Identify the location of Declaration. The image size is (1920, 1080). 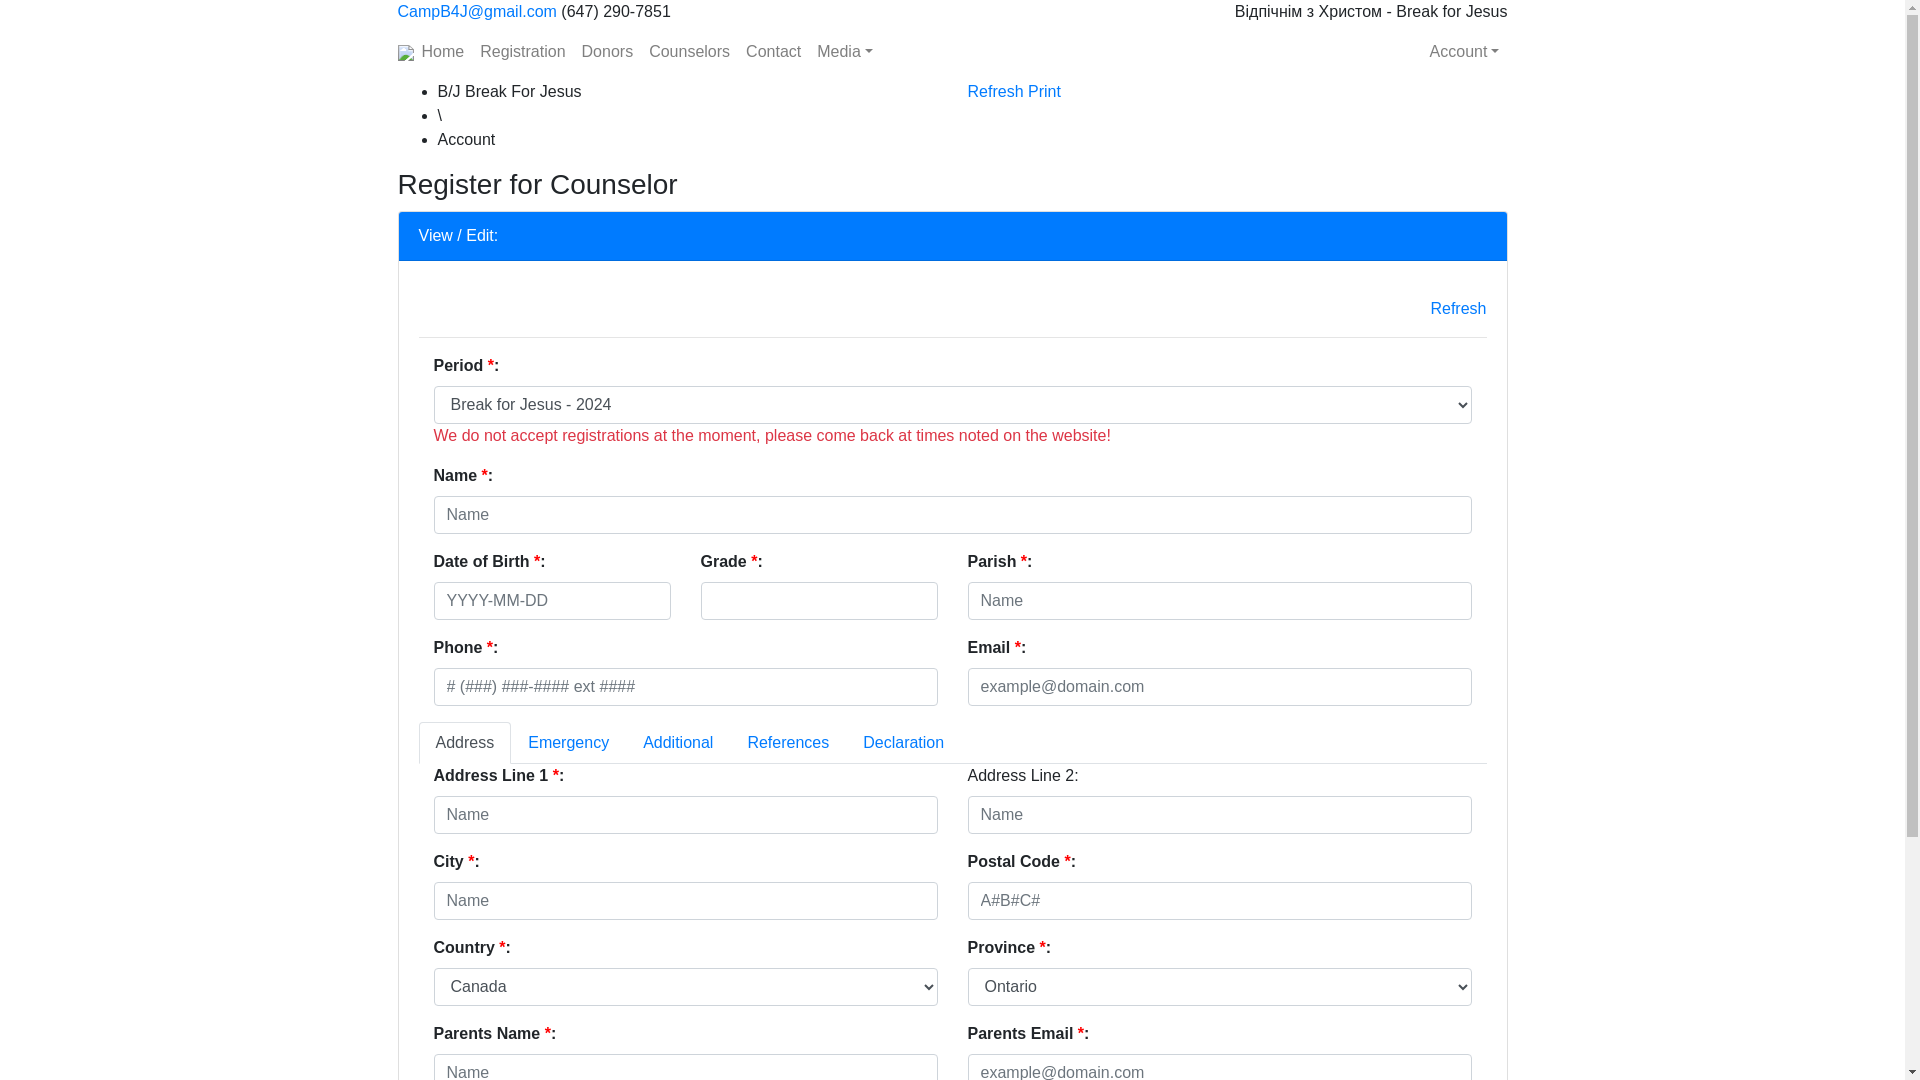
(904, 743).